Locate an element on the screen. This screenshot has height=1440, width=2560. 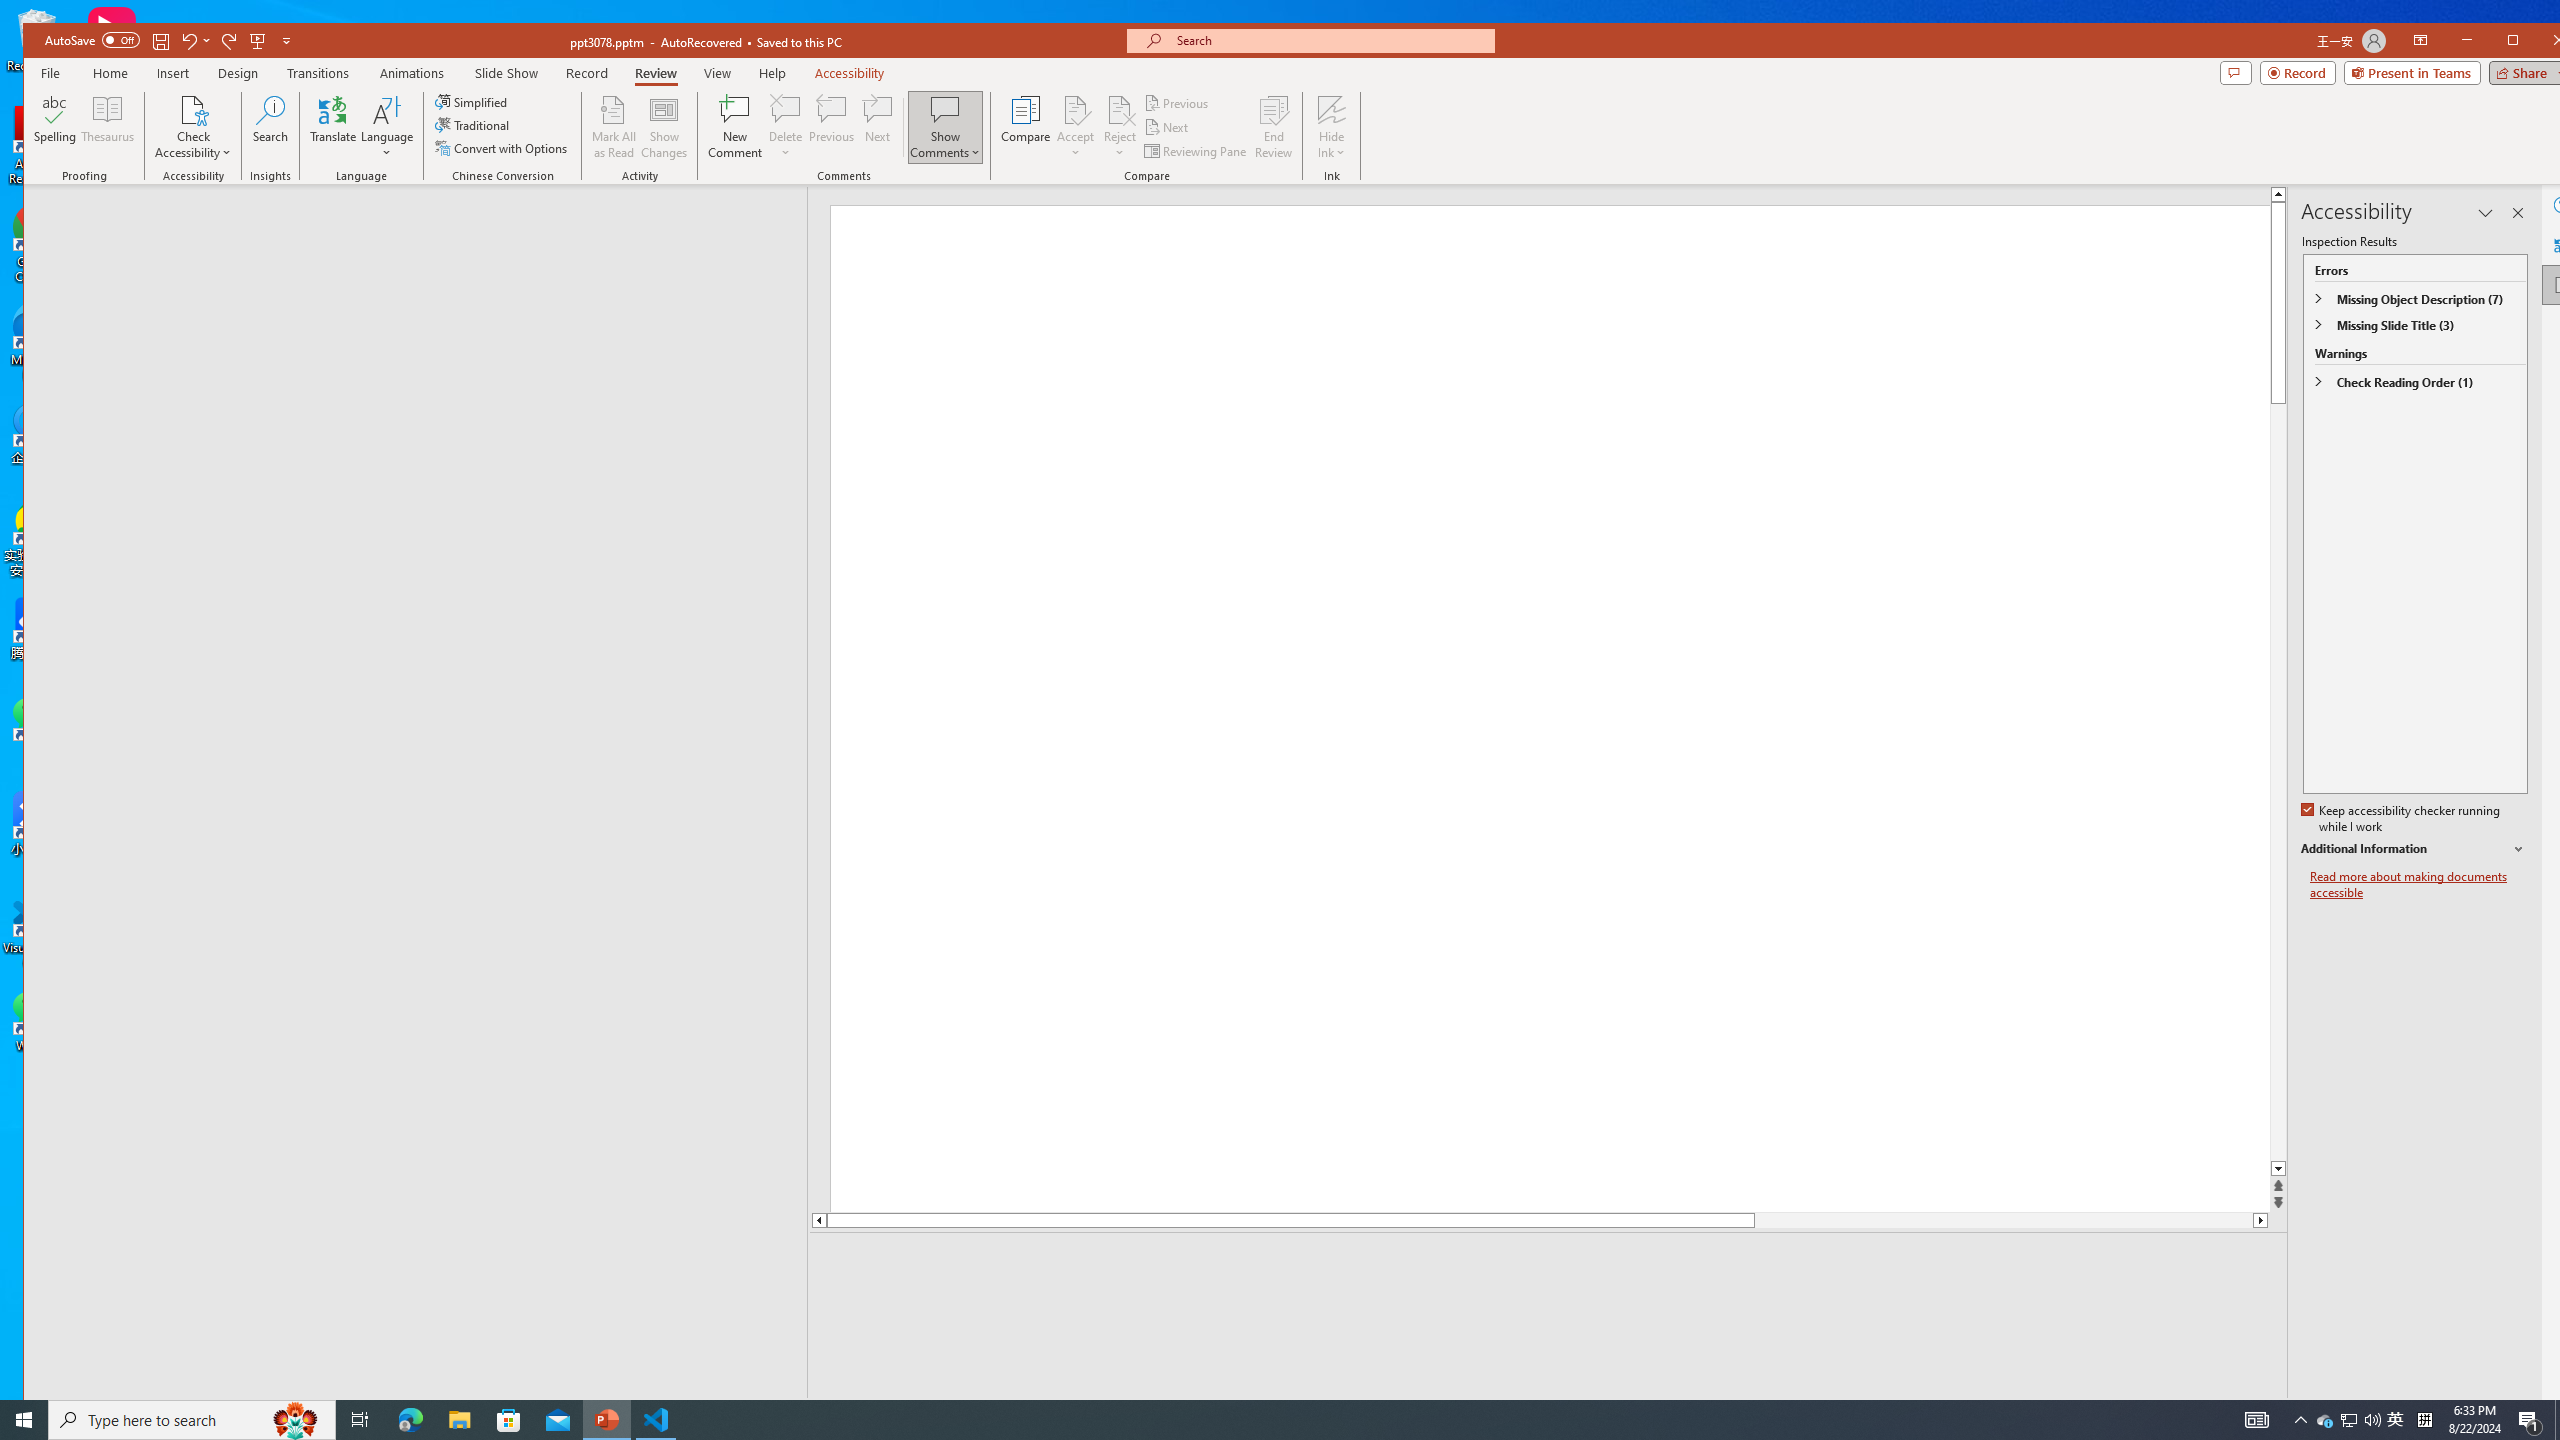
Save is located at coordinates (160, 40).